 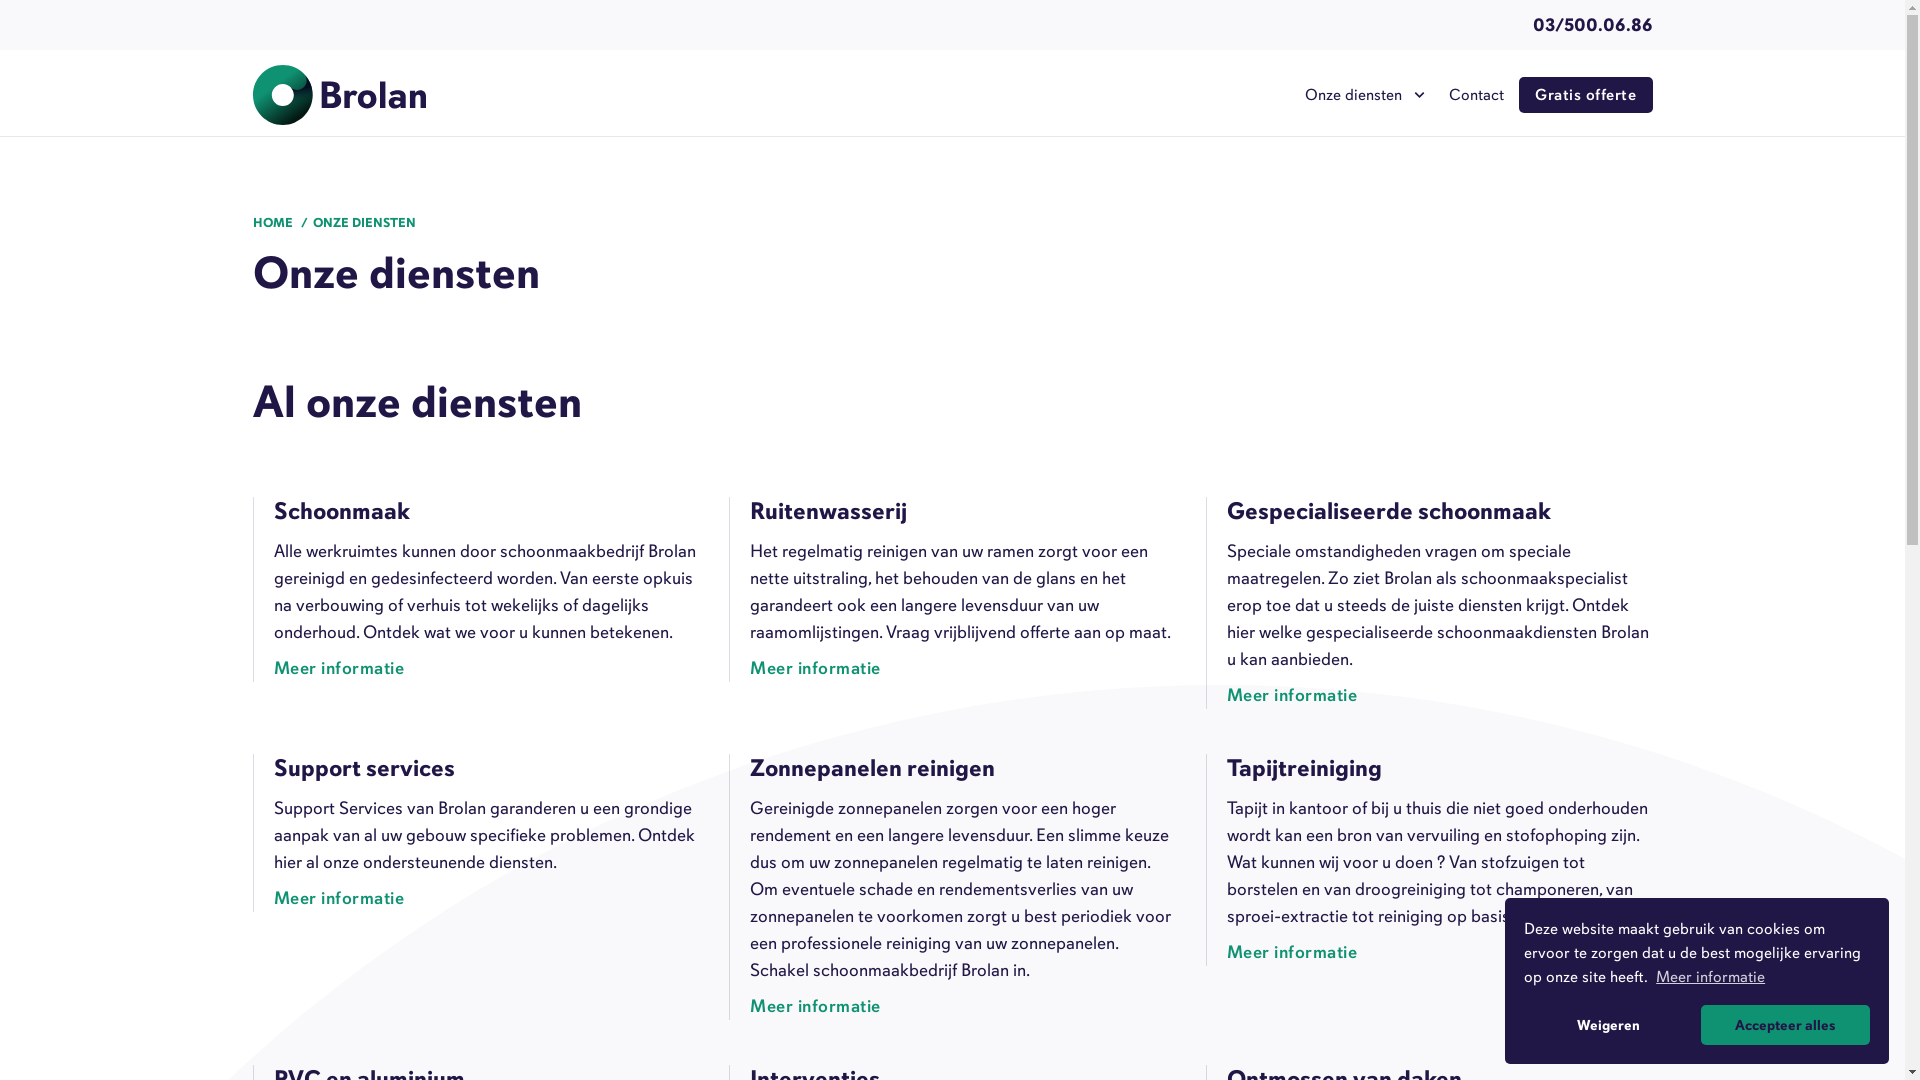 I want to click on Meer informatie, so click(x=1298, y=954).